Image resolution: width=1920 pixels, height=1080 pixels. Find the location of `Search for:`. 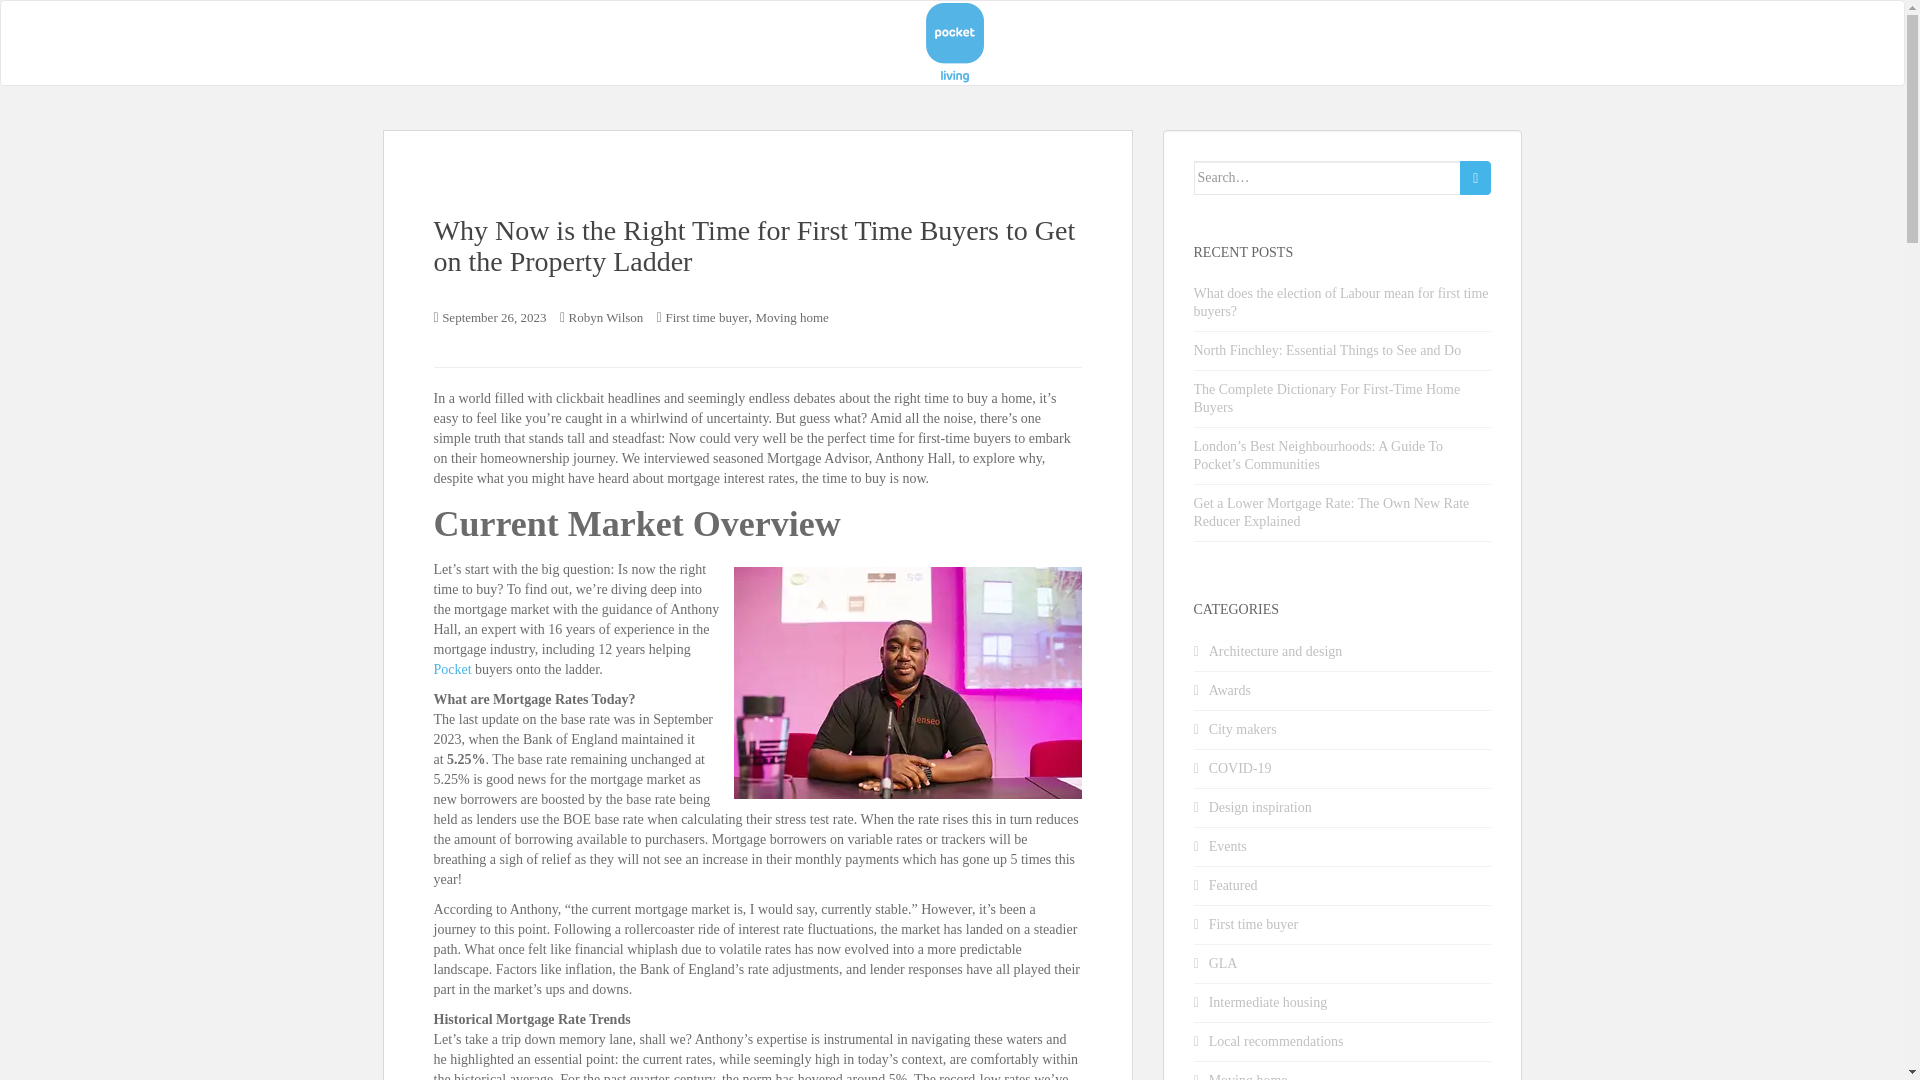

Search for: is located at coordinates (1328, 178).